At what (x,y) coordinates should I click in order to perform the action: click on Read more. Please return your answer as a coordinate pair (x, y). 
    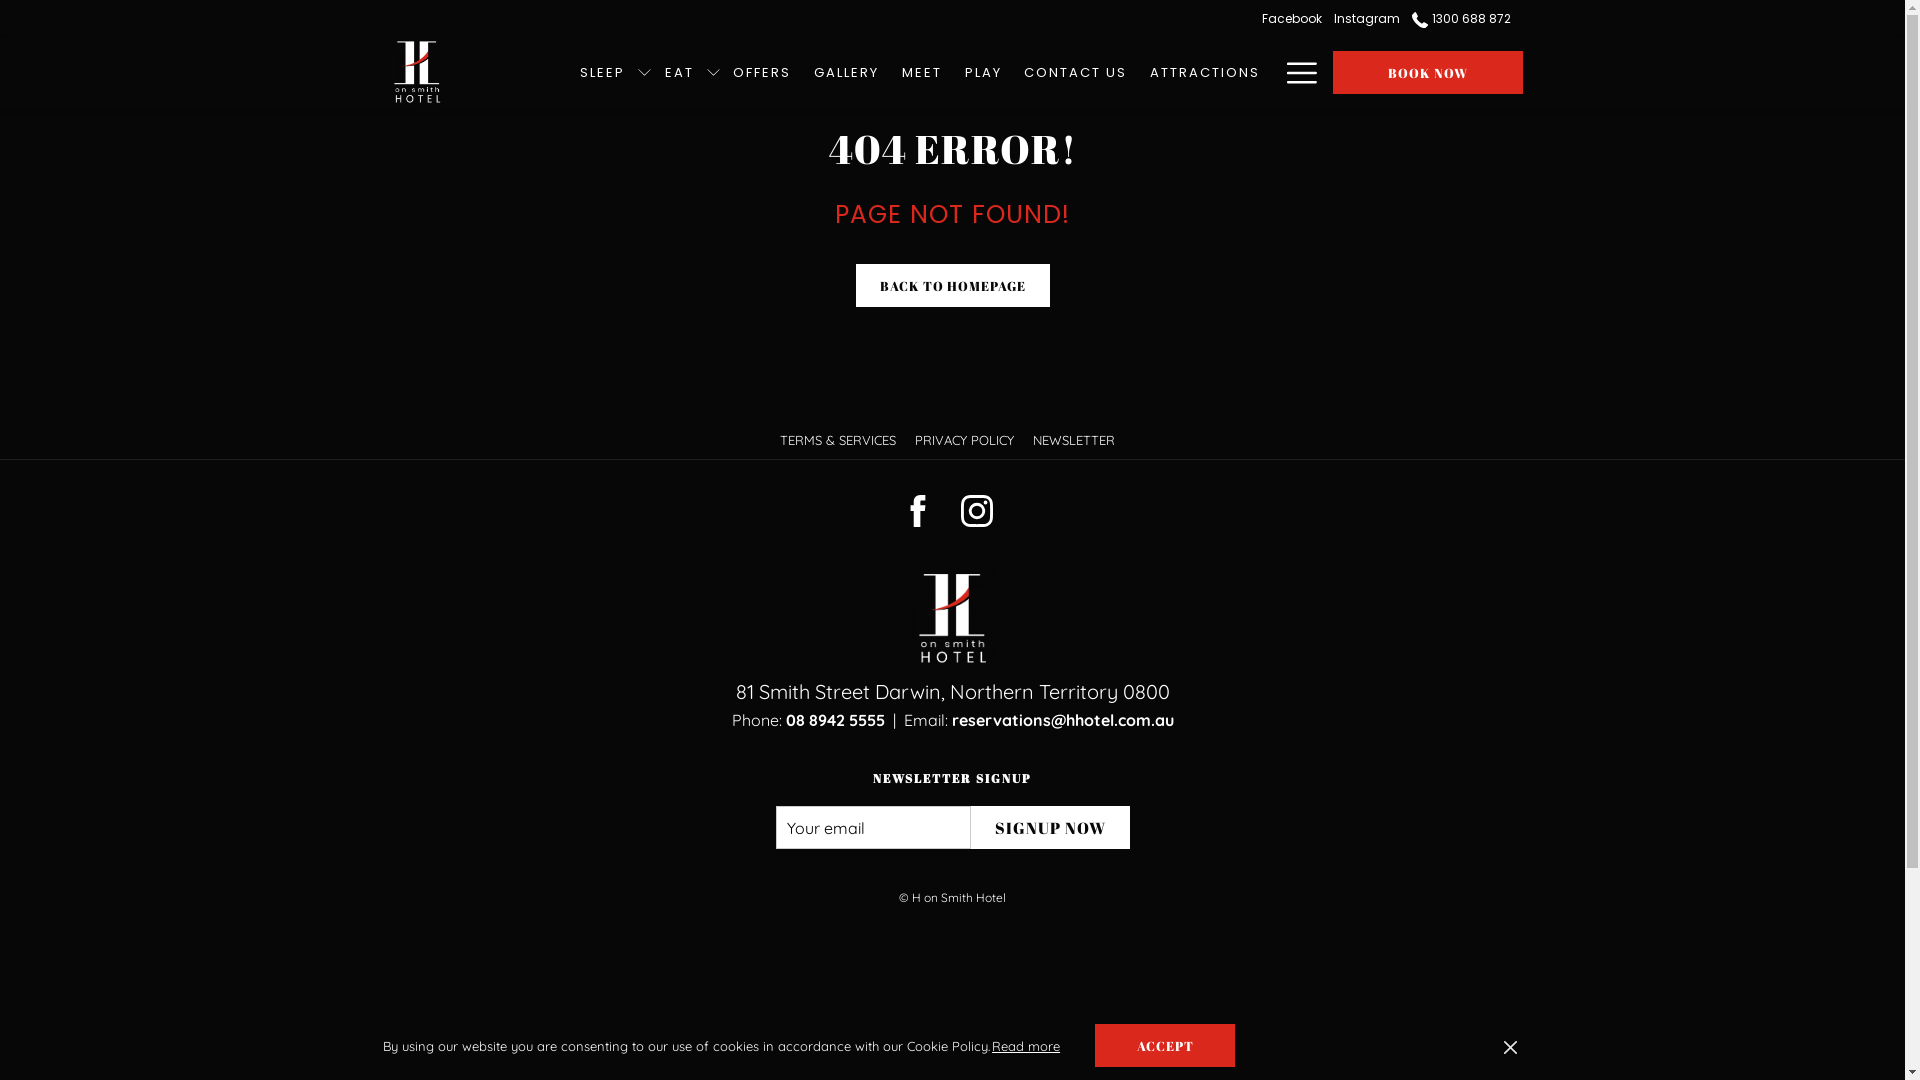
    Looking at the image, I should click on (1034, 1046).